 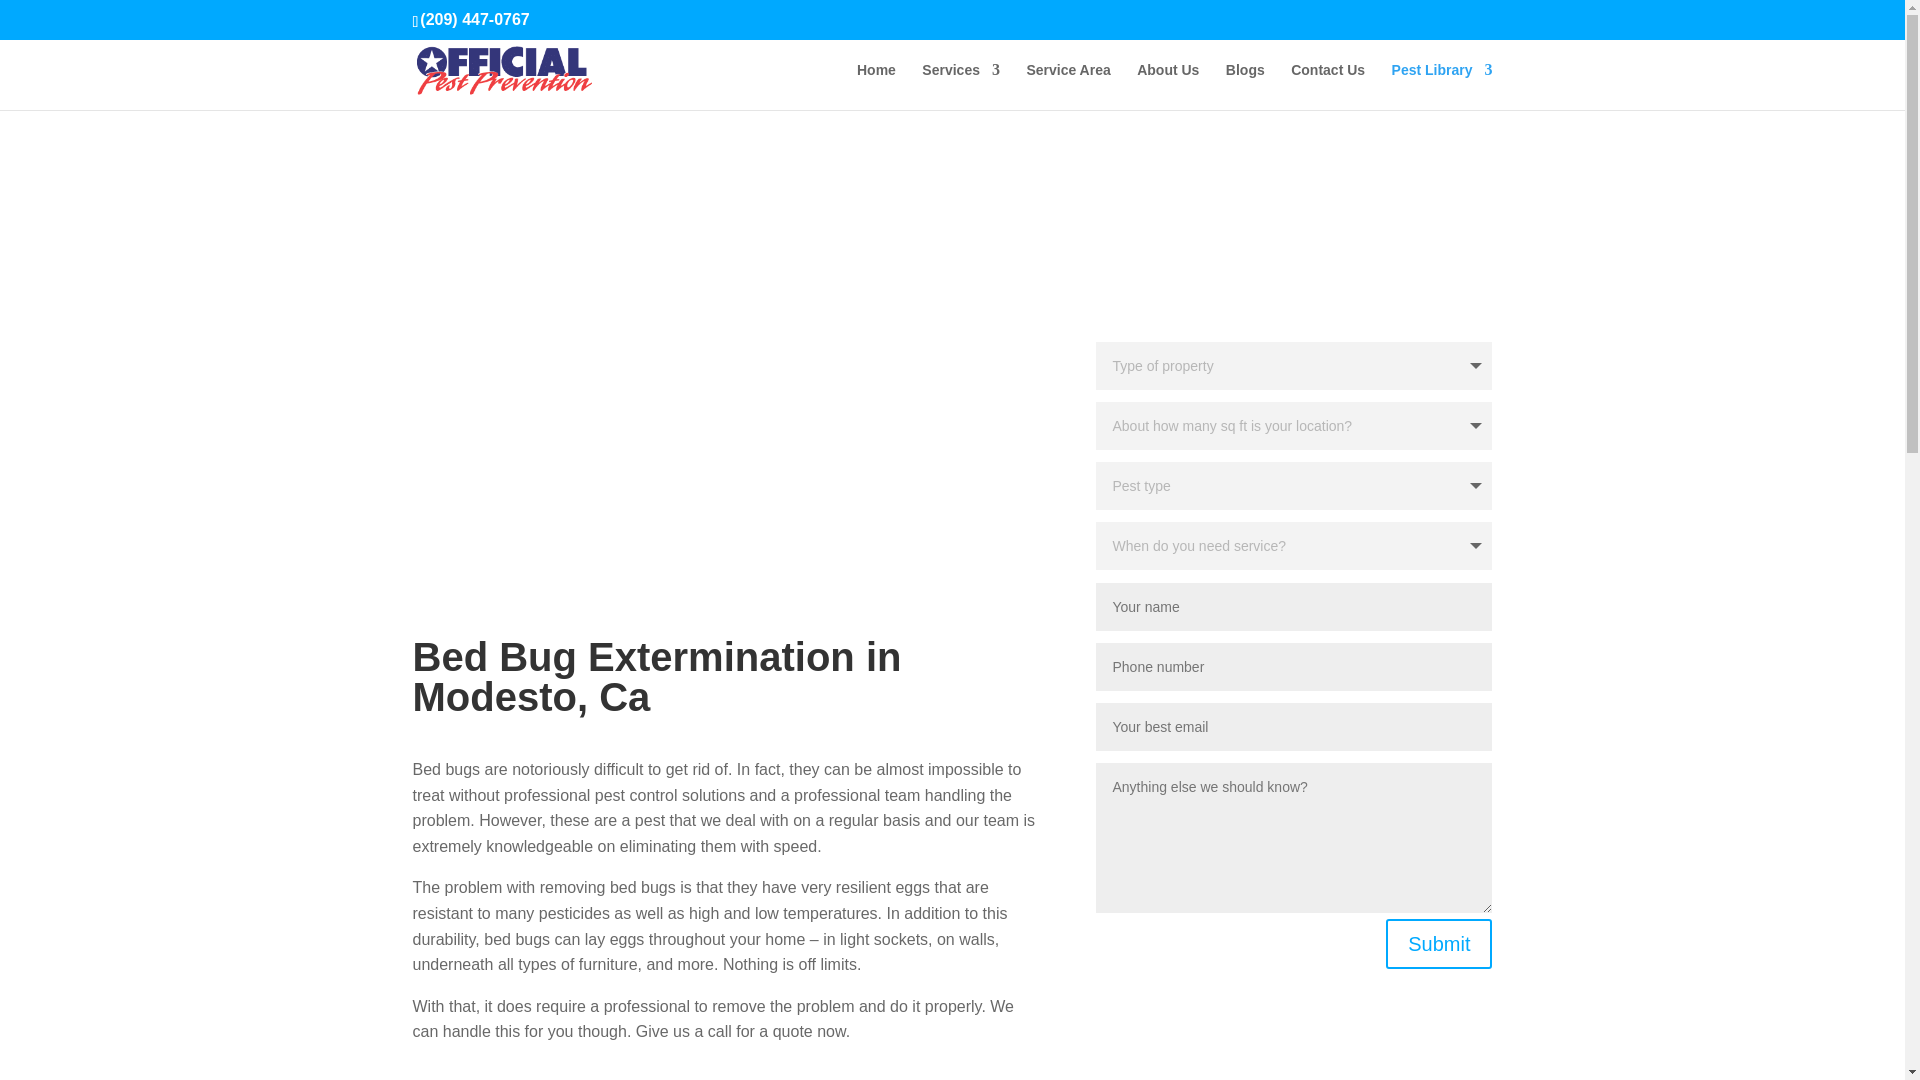 What do you see at coordinates (960, 86) in the screenshot?
I see `Services` at bounding box center [960, 86].